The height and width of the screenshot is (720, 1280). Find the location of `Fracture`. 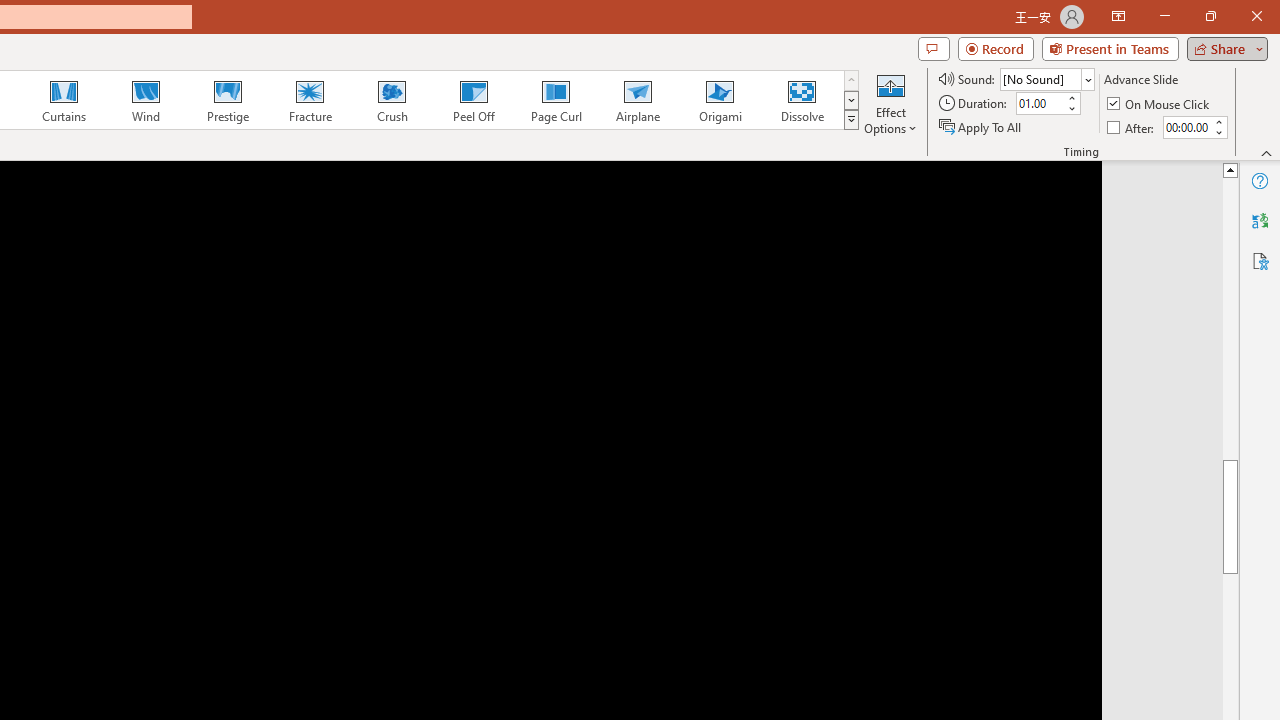

Fracture is located at coordinates (309, 100).